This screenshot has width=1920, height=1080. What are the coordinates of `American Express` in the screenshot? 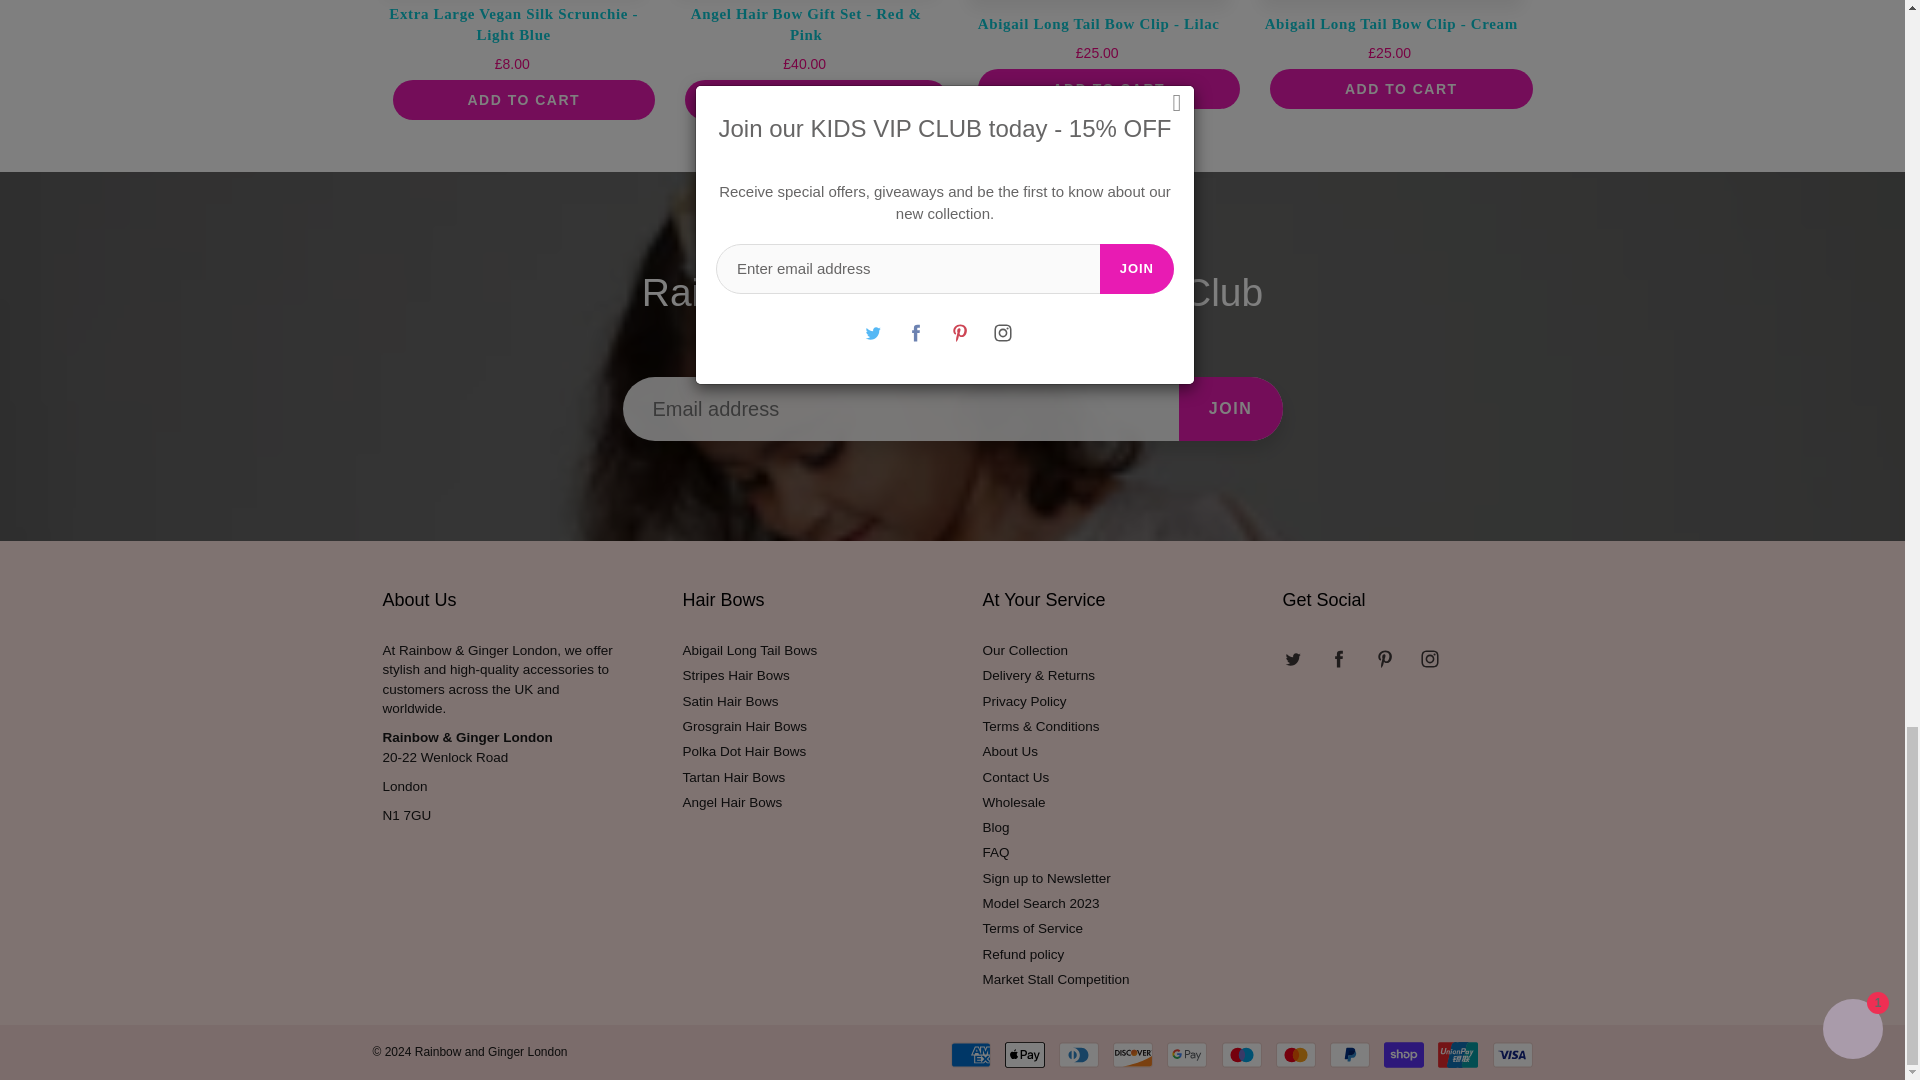 It's located at (970, 1055).